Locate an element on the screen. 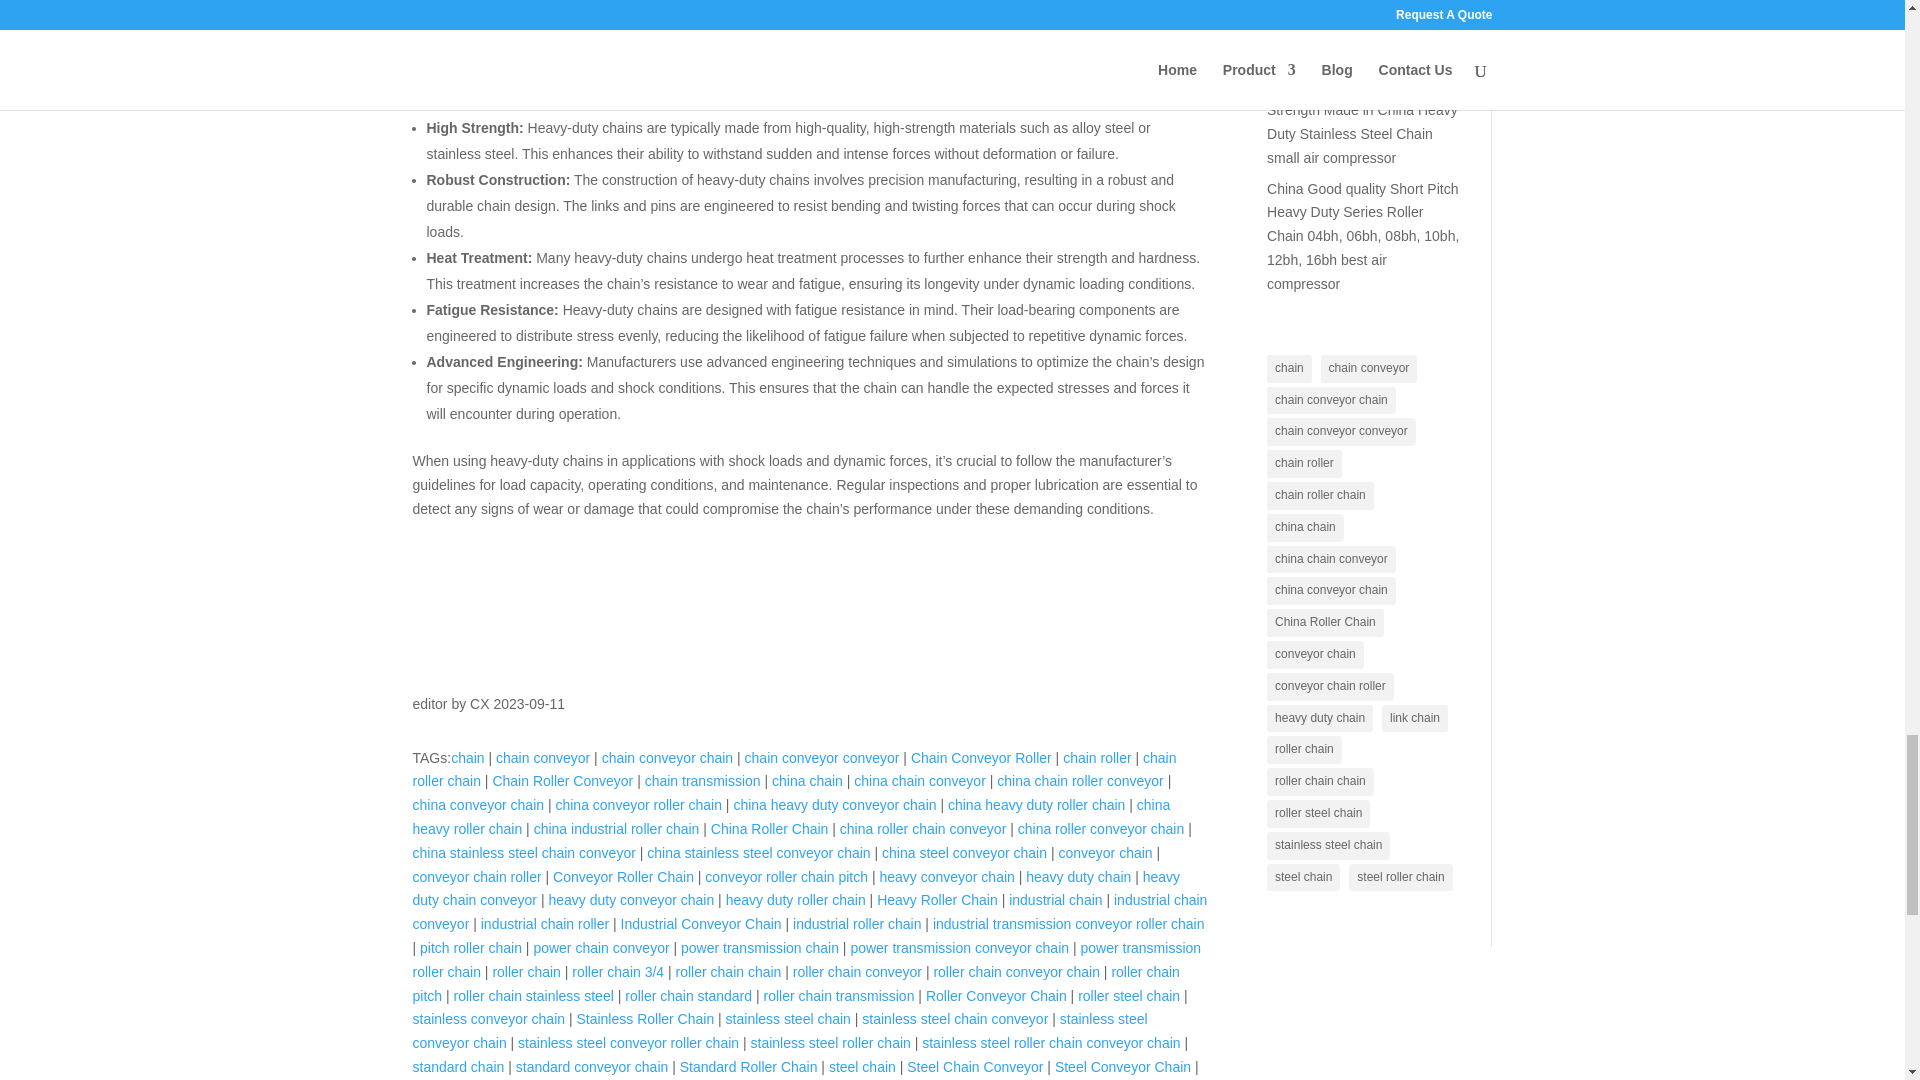 This screenshot has width=1920, height=1080. chain is located at coordinates (467, 757).